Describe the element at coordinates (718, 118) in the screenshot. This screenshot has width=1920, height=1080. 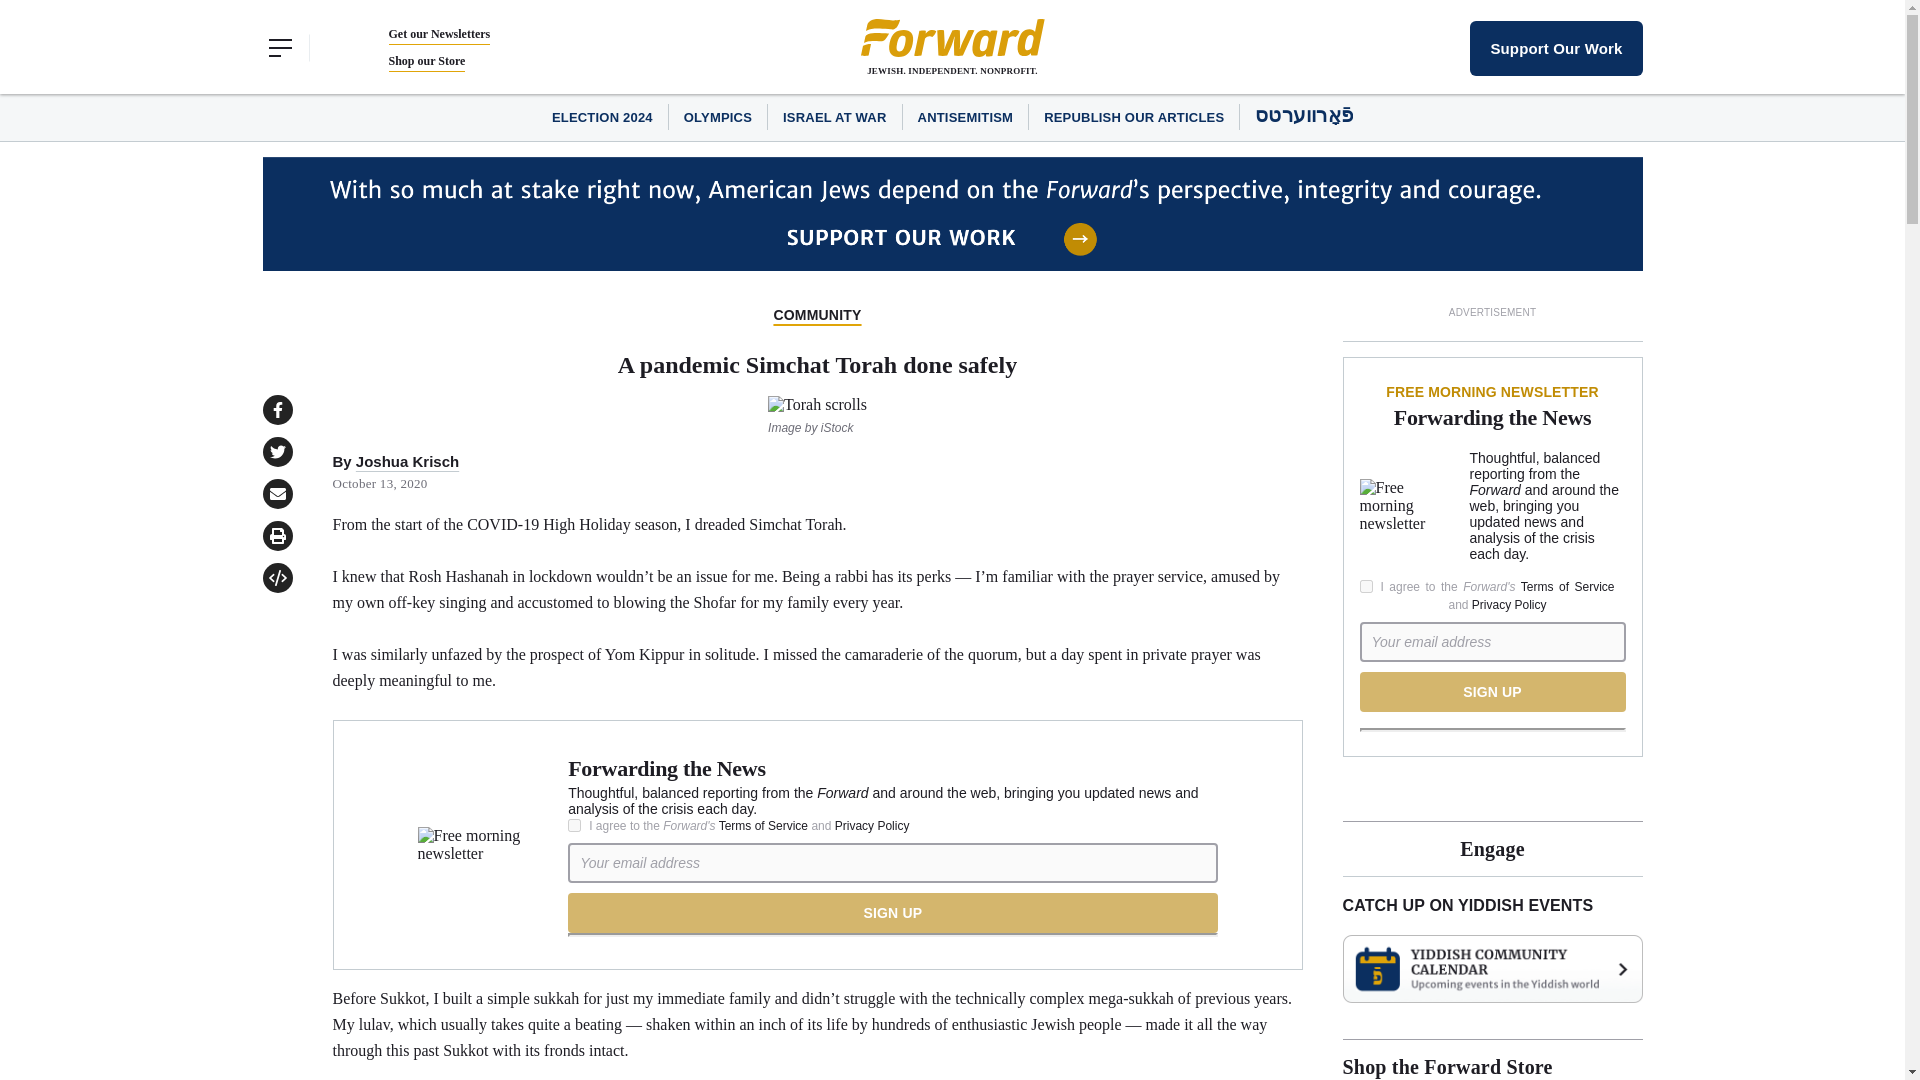
I see `OLYMPICS` at that location.